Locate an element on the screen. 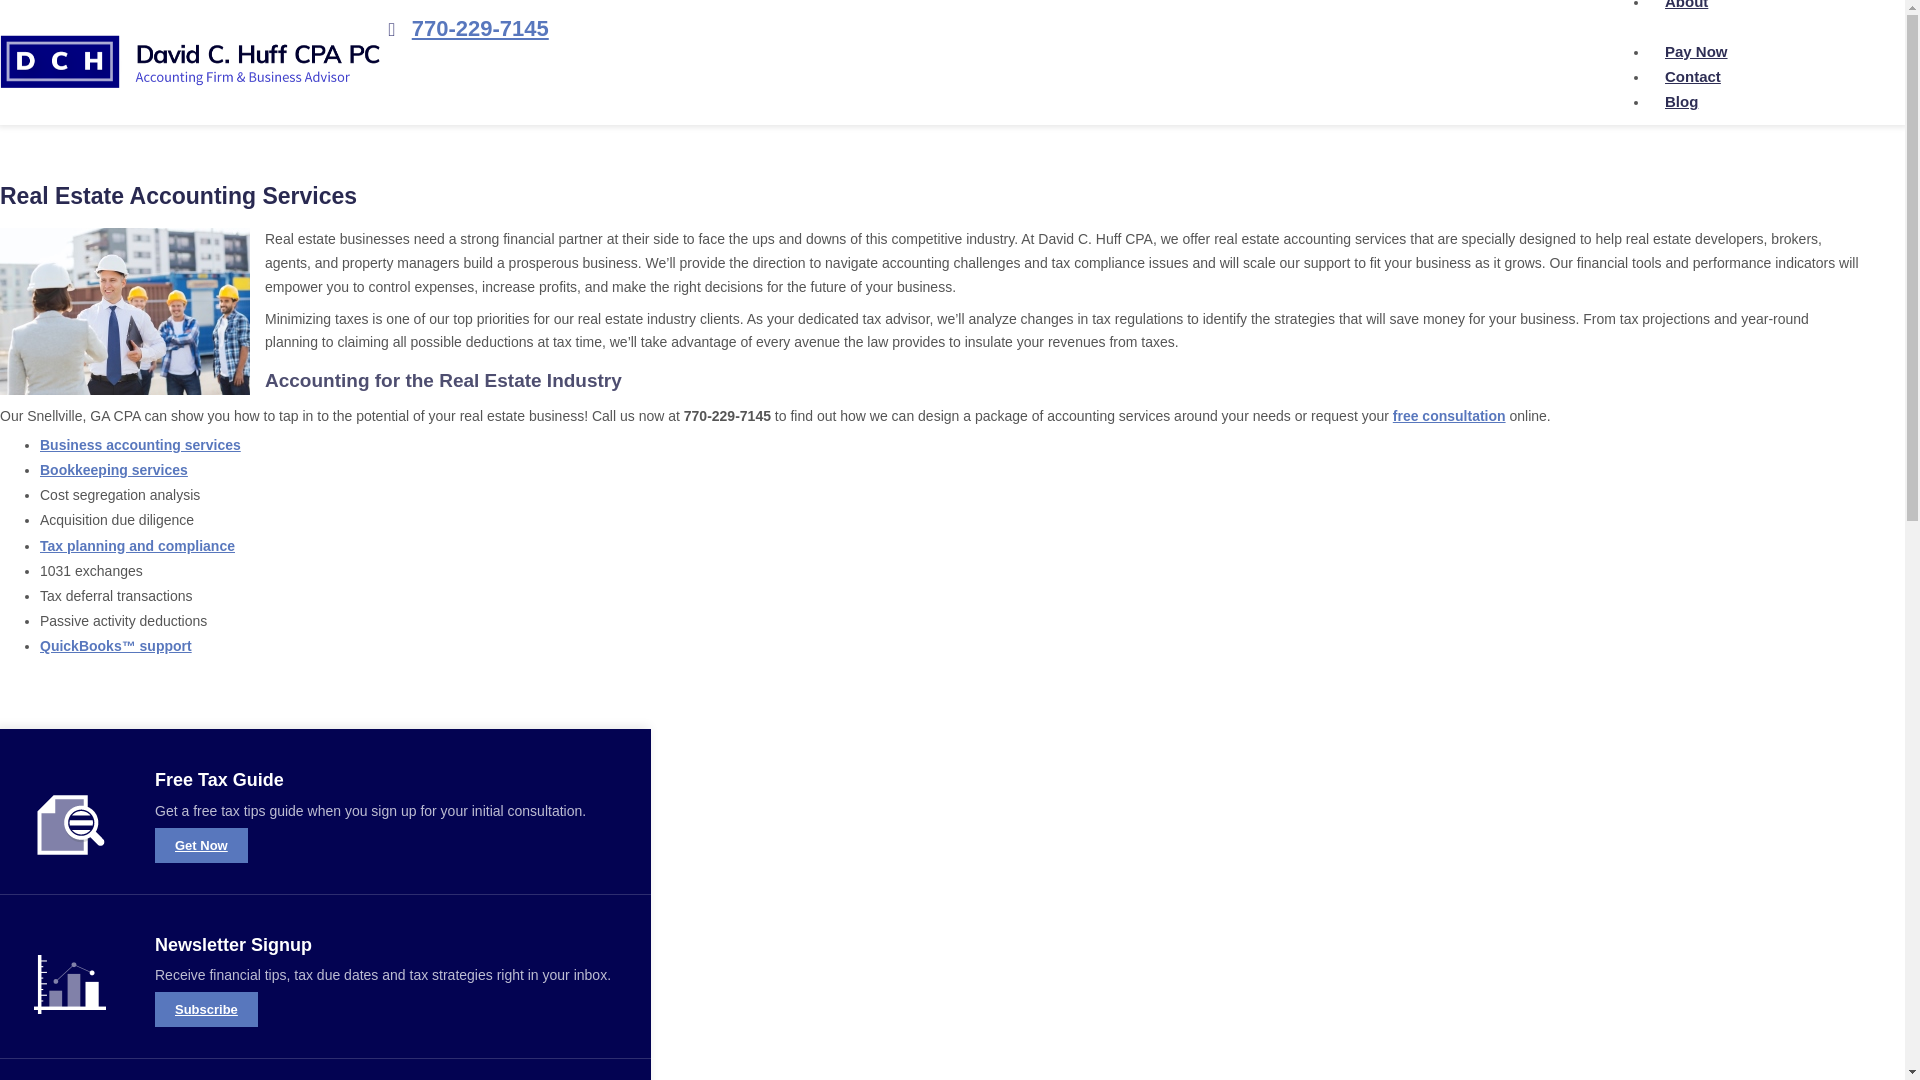 The height and width of the screenshot is (1080, 1920). Get Now is located at coordinates (201, 845).